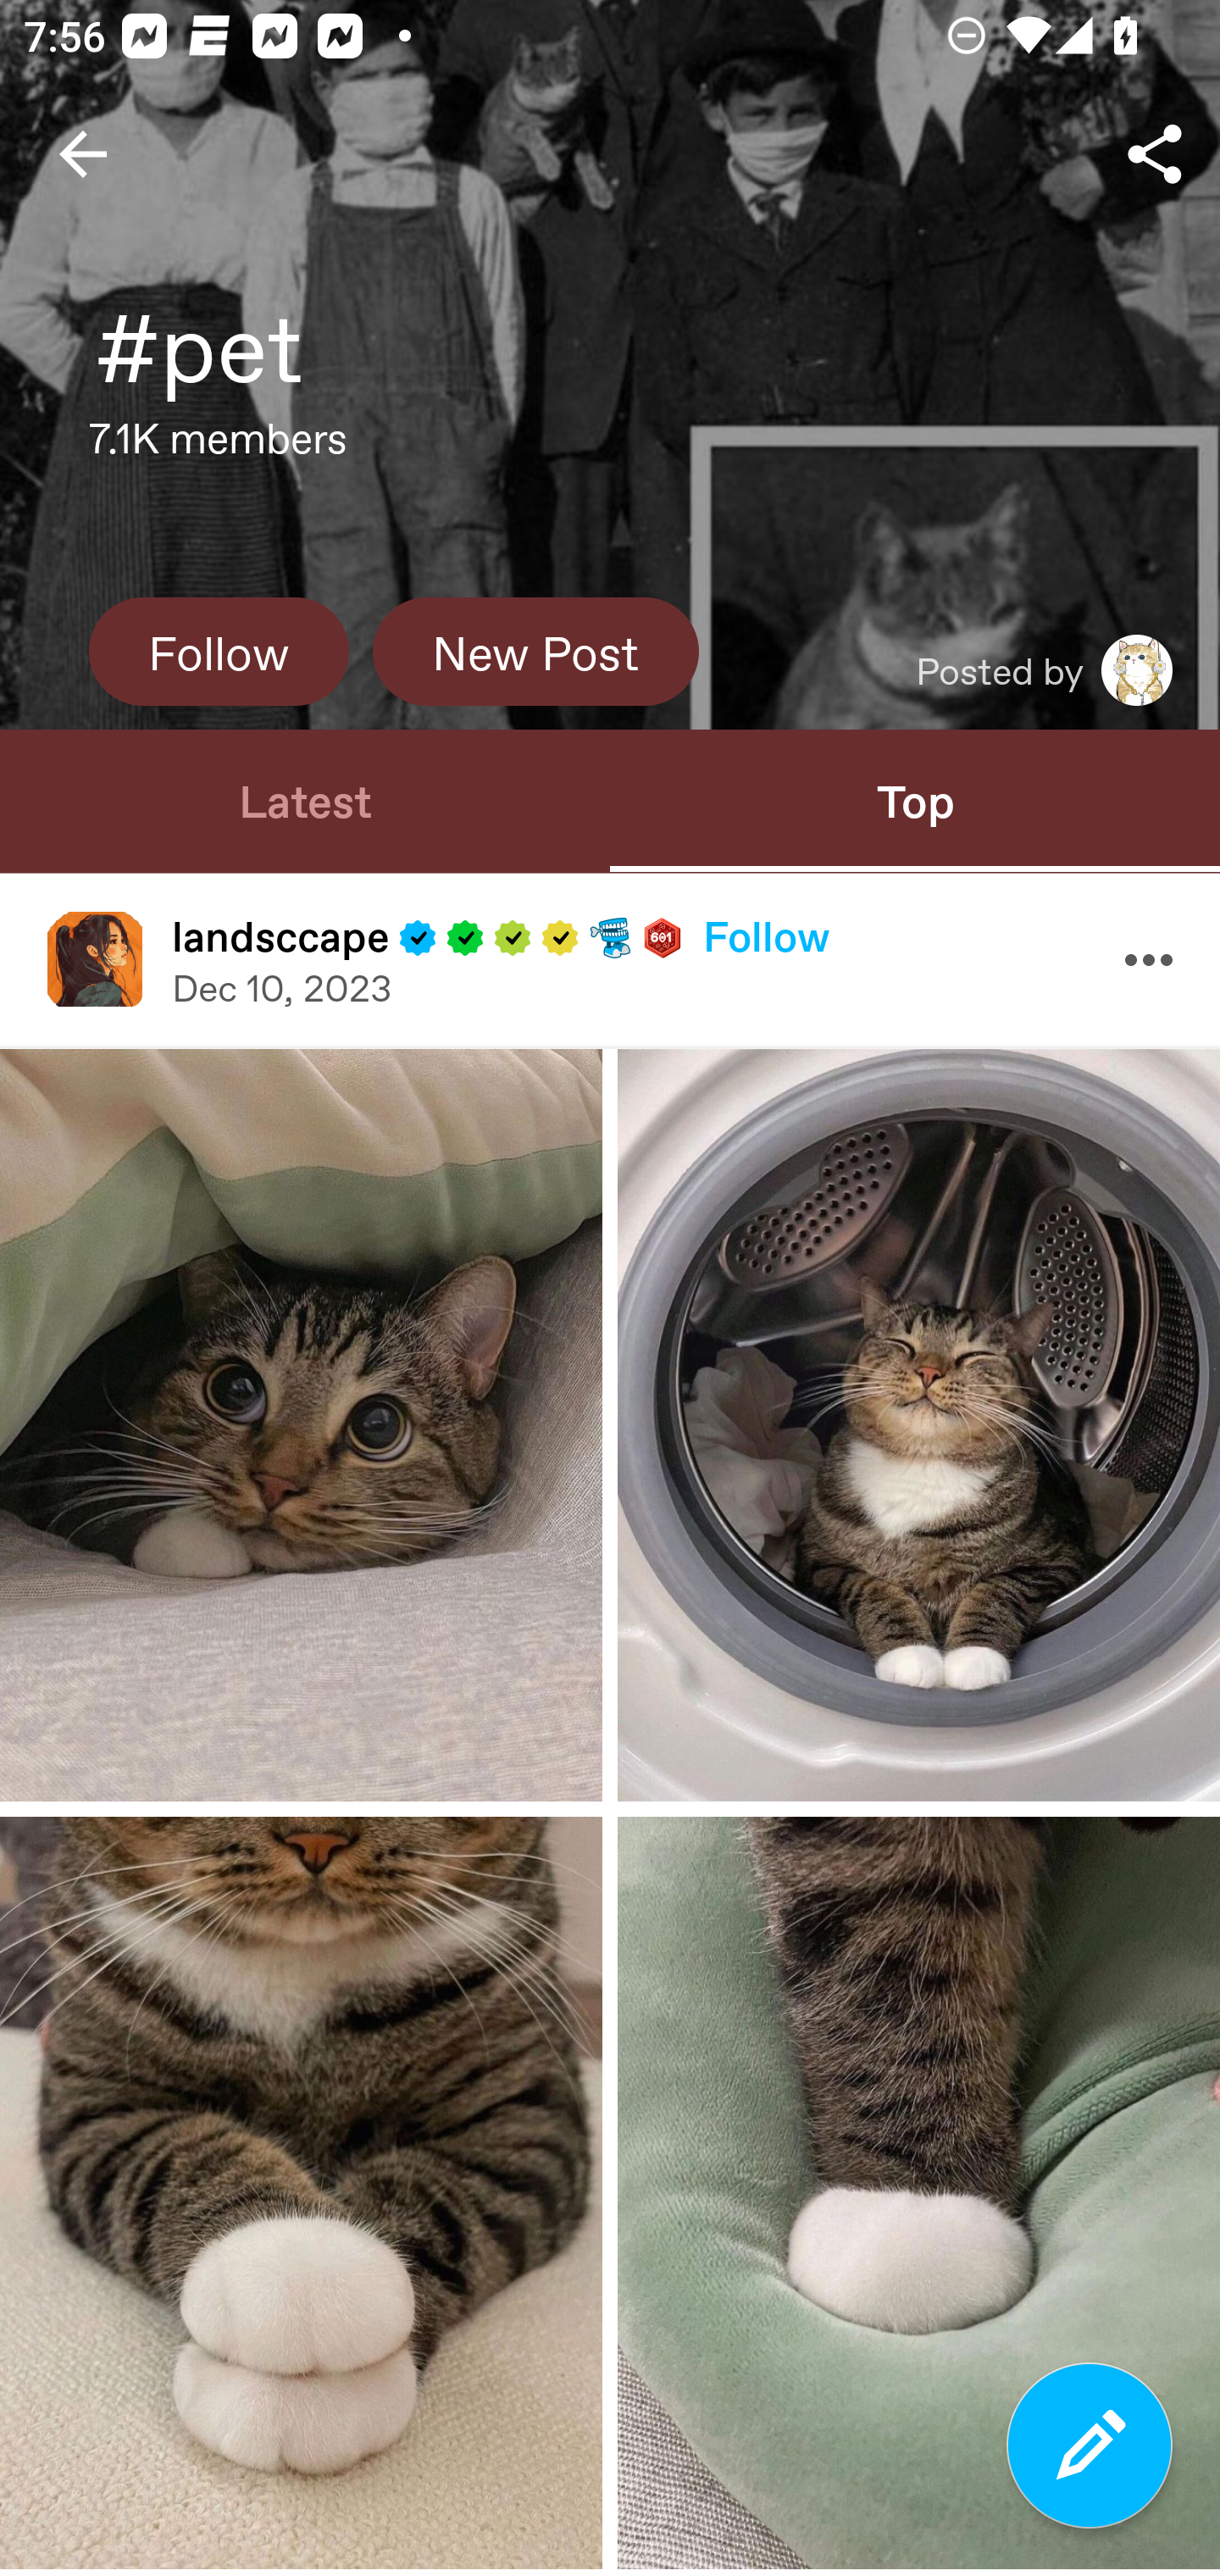  What do you see at coordinates (1090, 2446) in the screenshot?
I see `Compose a new post` at bounding box center [1090, 2446].